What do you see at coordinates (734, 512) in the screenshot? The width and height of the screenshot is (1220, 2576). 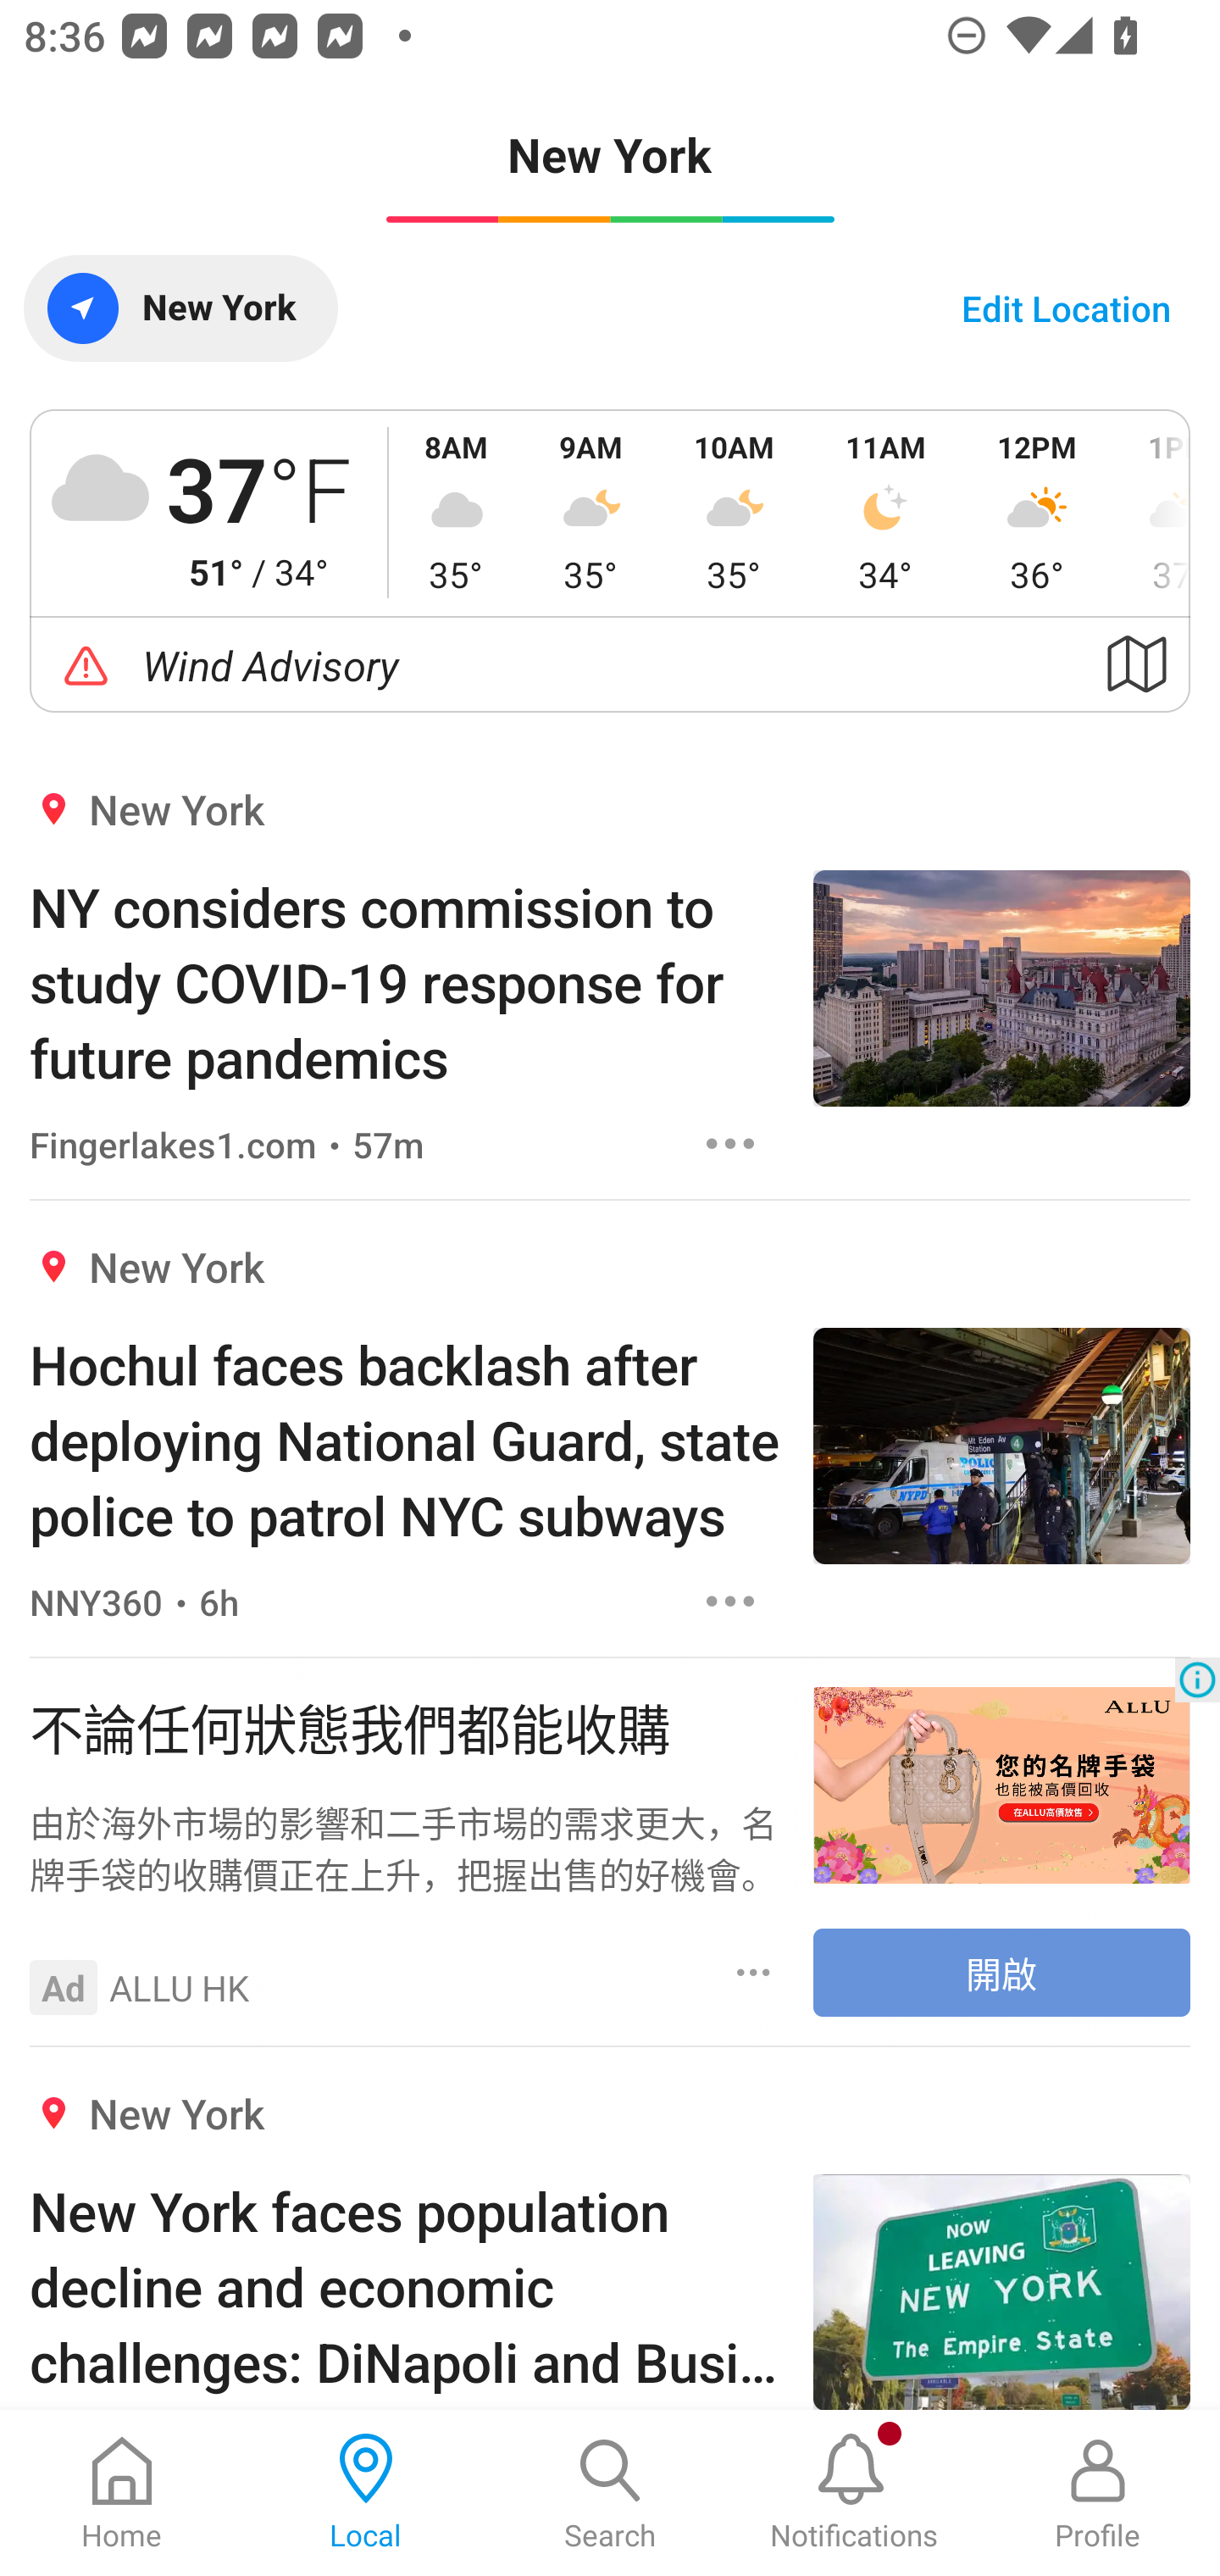 I see `10AM 35°` at bounding box center [734, 512].